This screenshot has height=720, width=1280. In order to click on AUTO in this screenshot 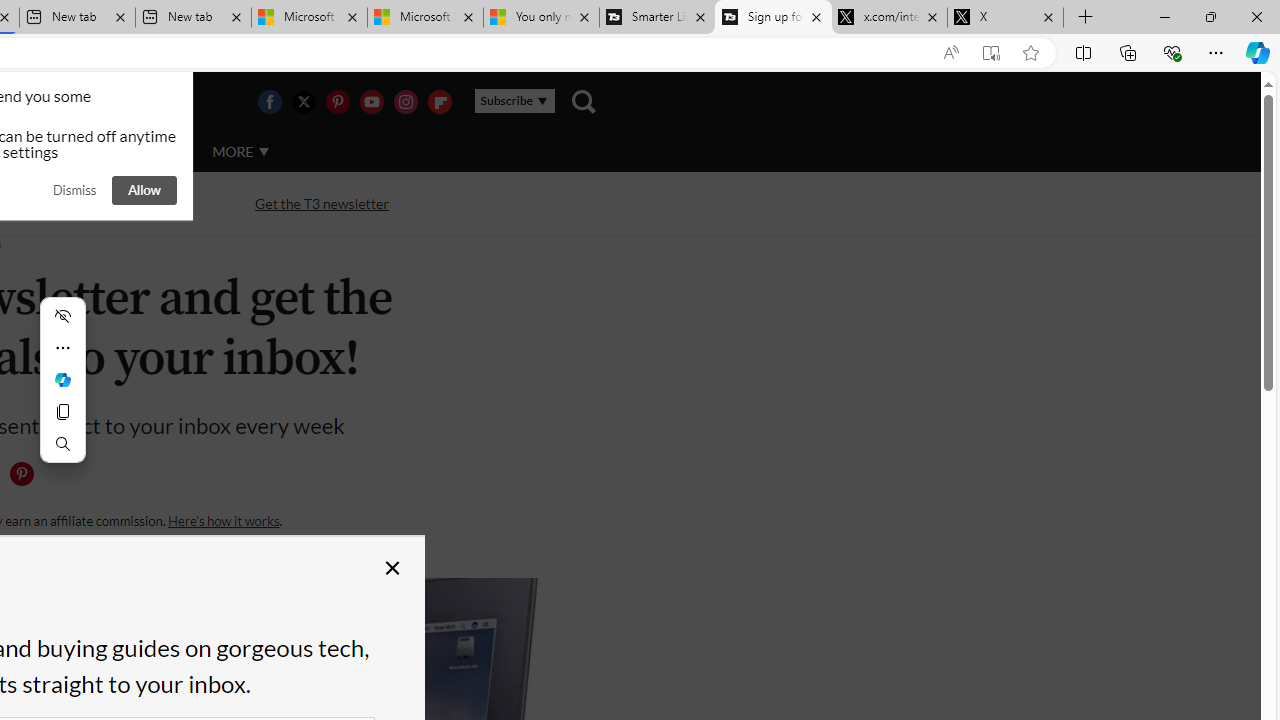, I will do `click(153, 152)`.